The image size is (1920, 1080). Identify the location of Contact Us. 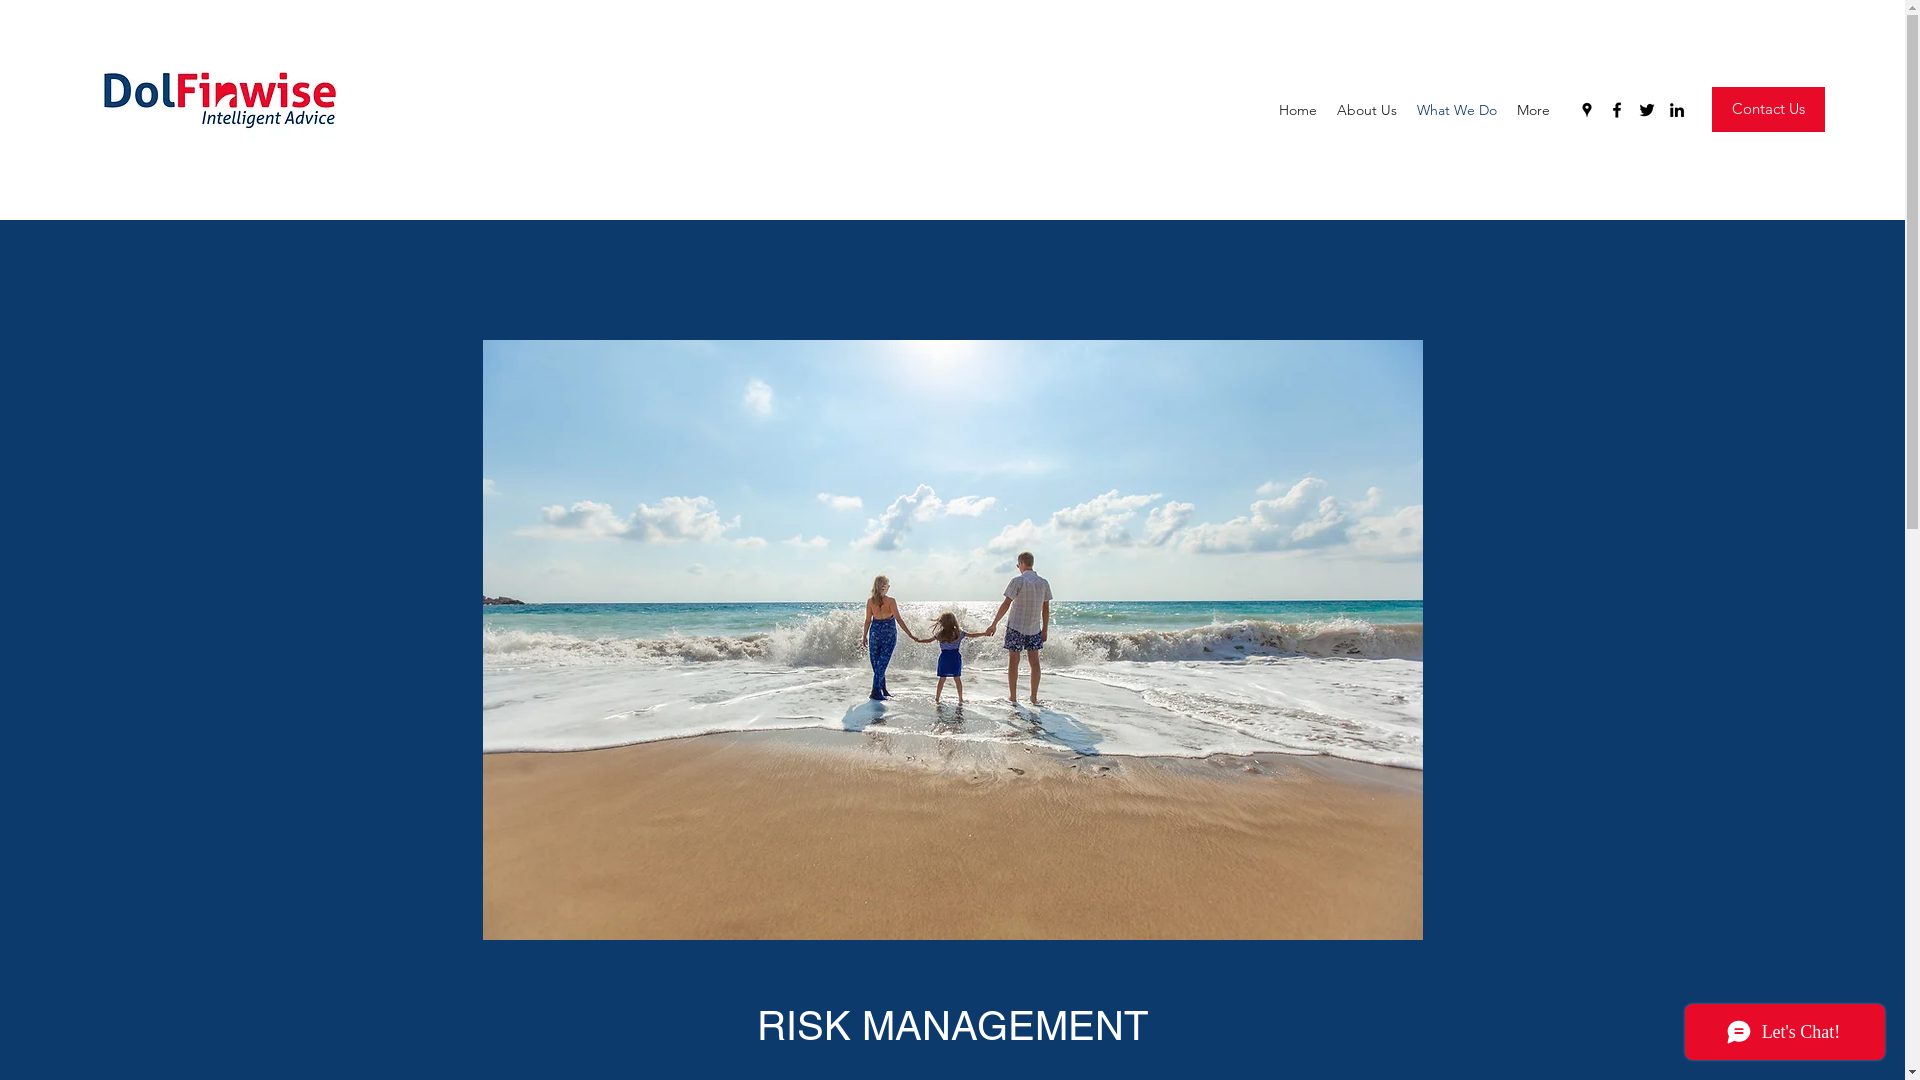
(1768, 110).